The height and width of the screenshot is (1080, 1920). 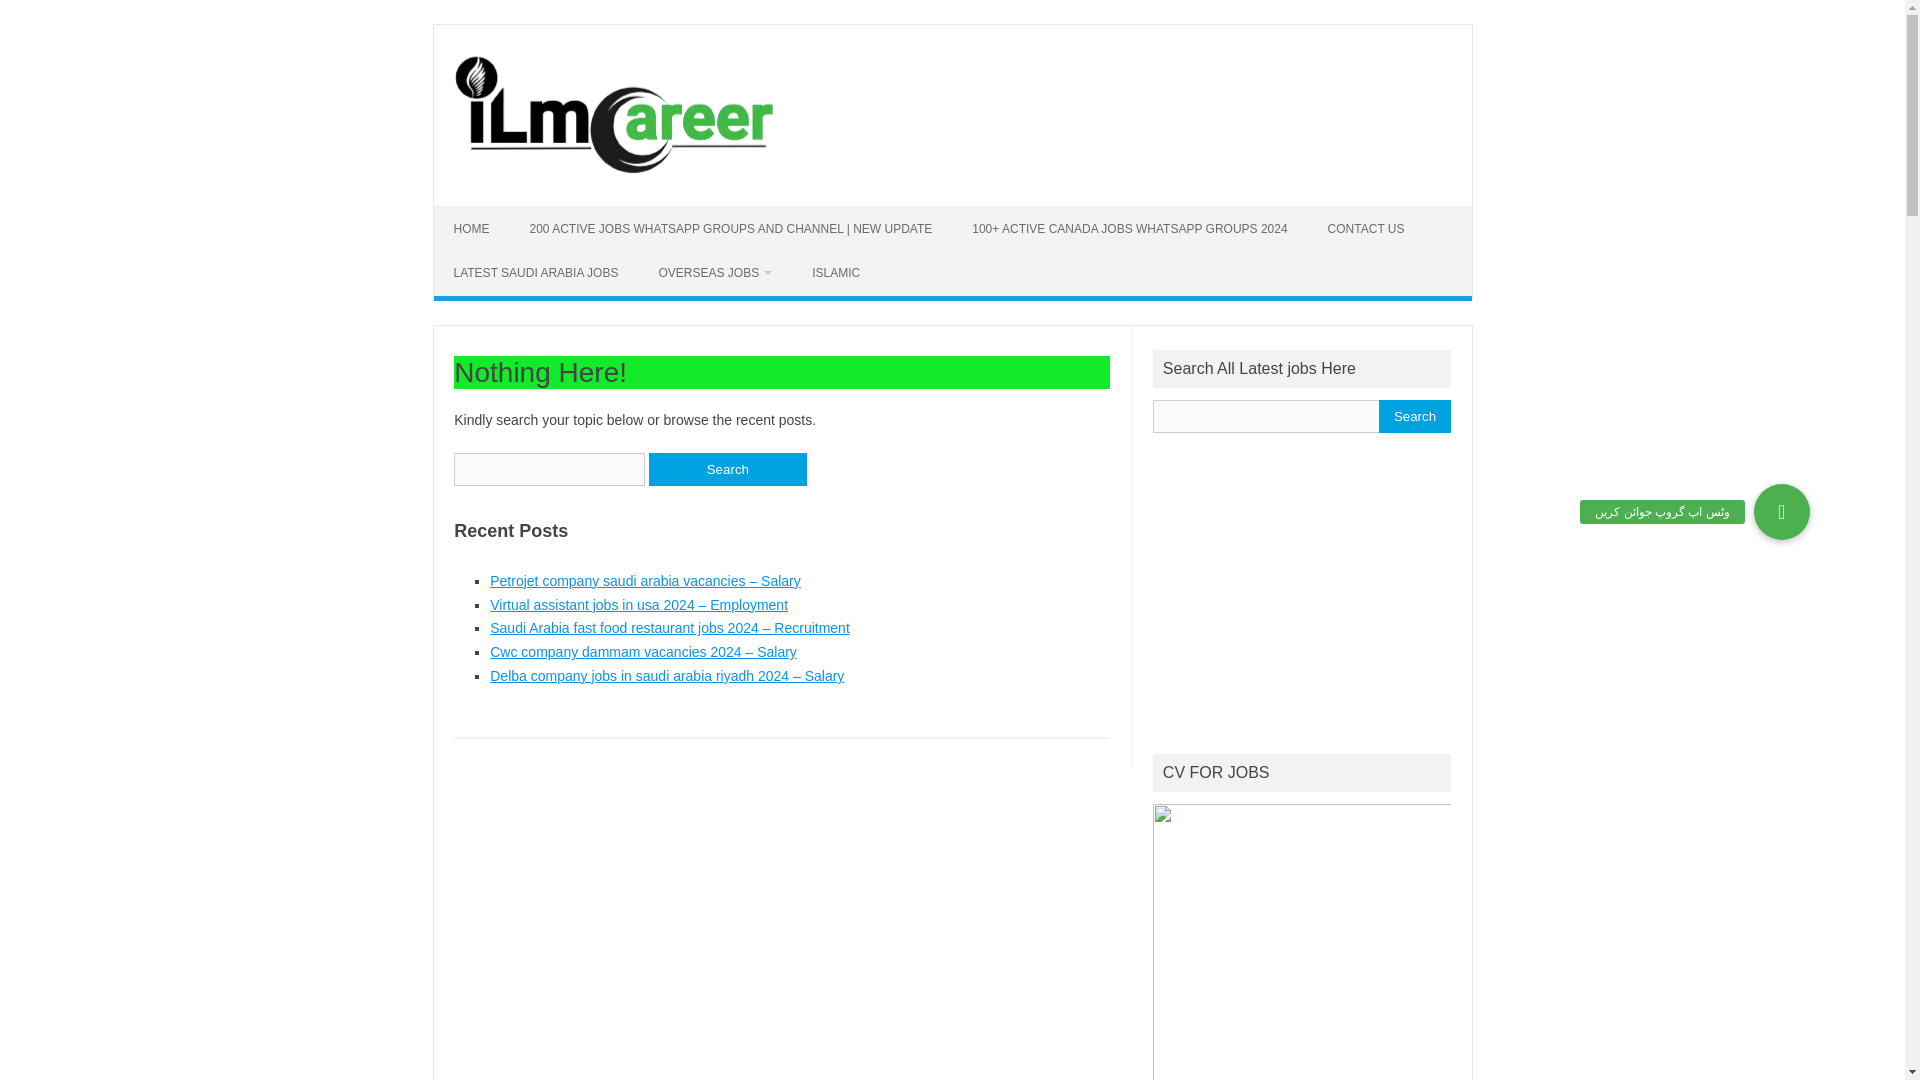 What do you see at coordinates (835, 272) in the screenshot?
I see `ISLAMIC` at bounding box center [835, 272].